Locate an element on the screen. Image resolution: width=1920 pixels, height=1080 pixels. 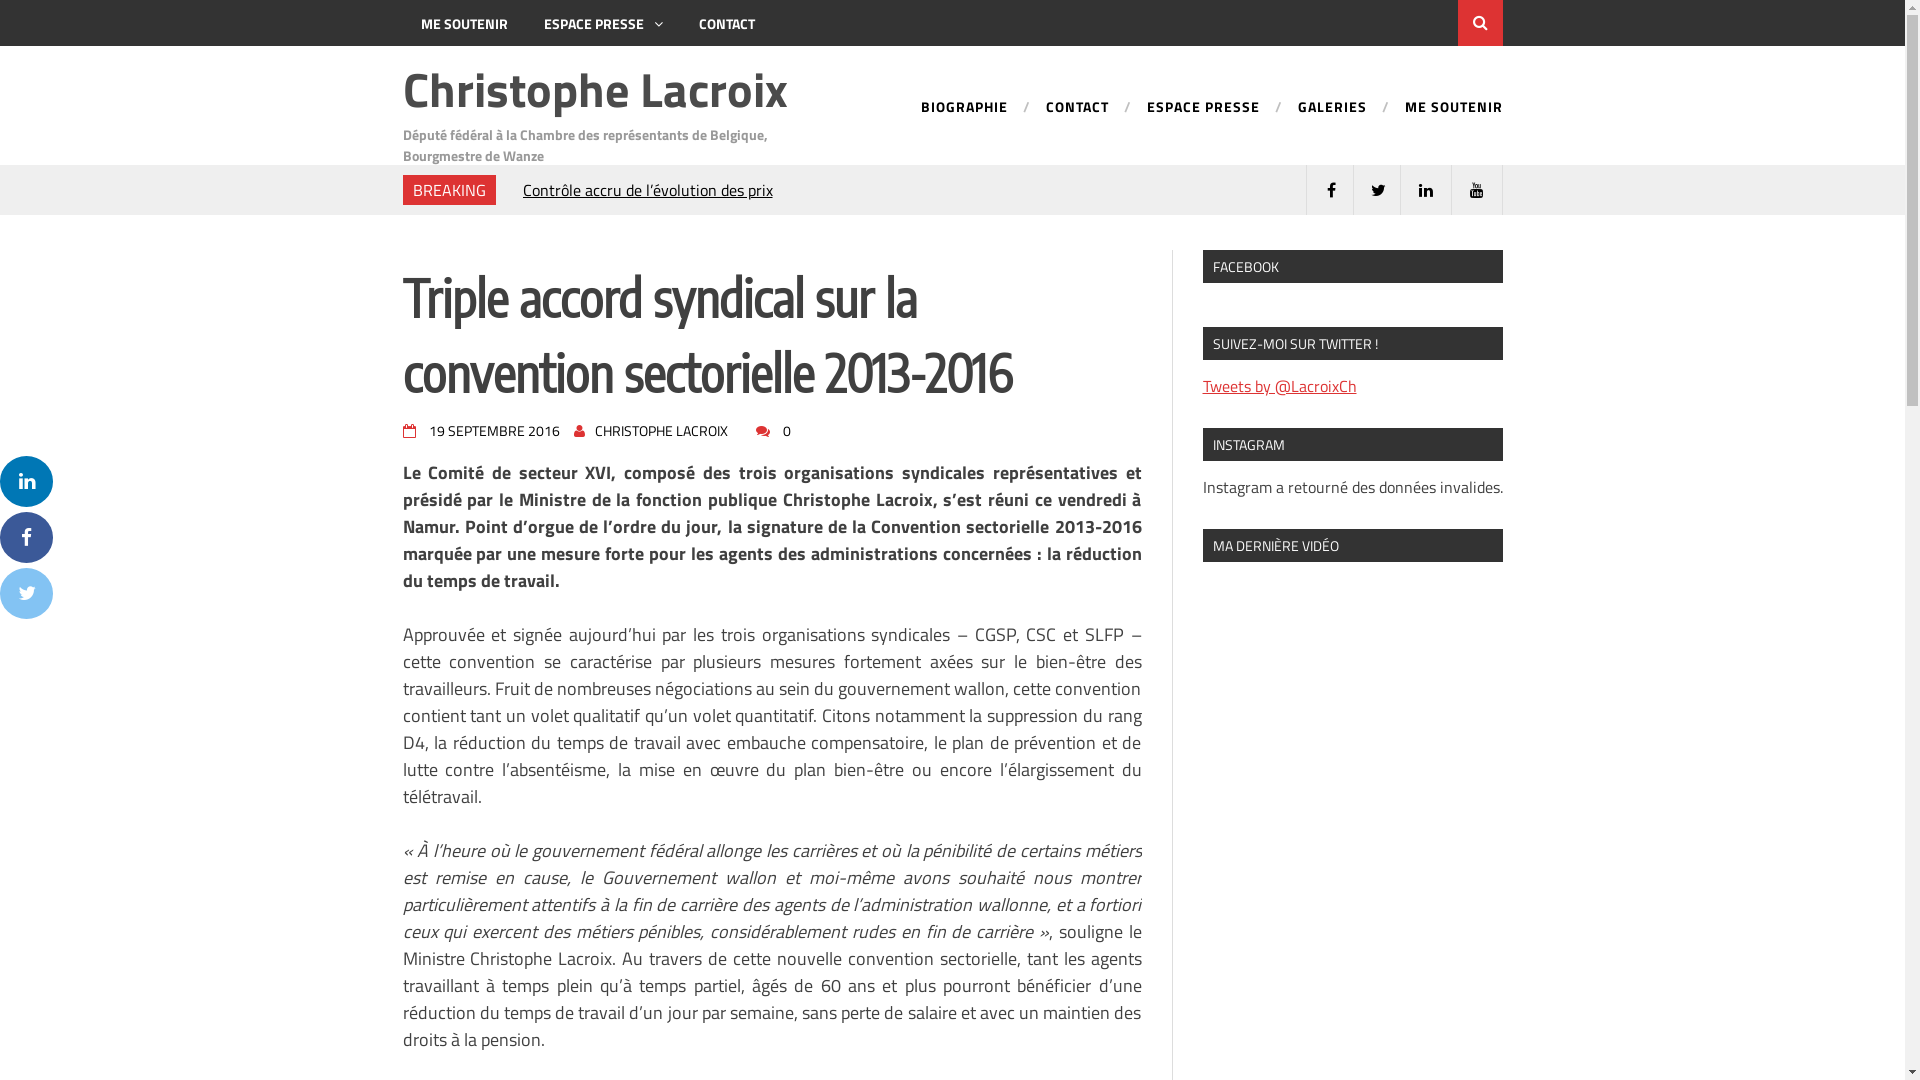
BIOGRAPHIE is located at coordinates (957, 116).